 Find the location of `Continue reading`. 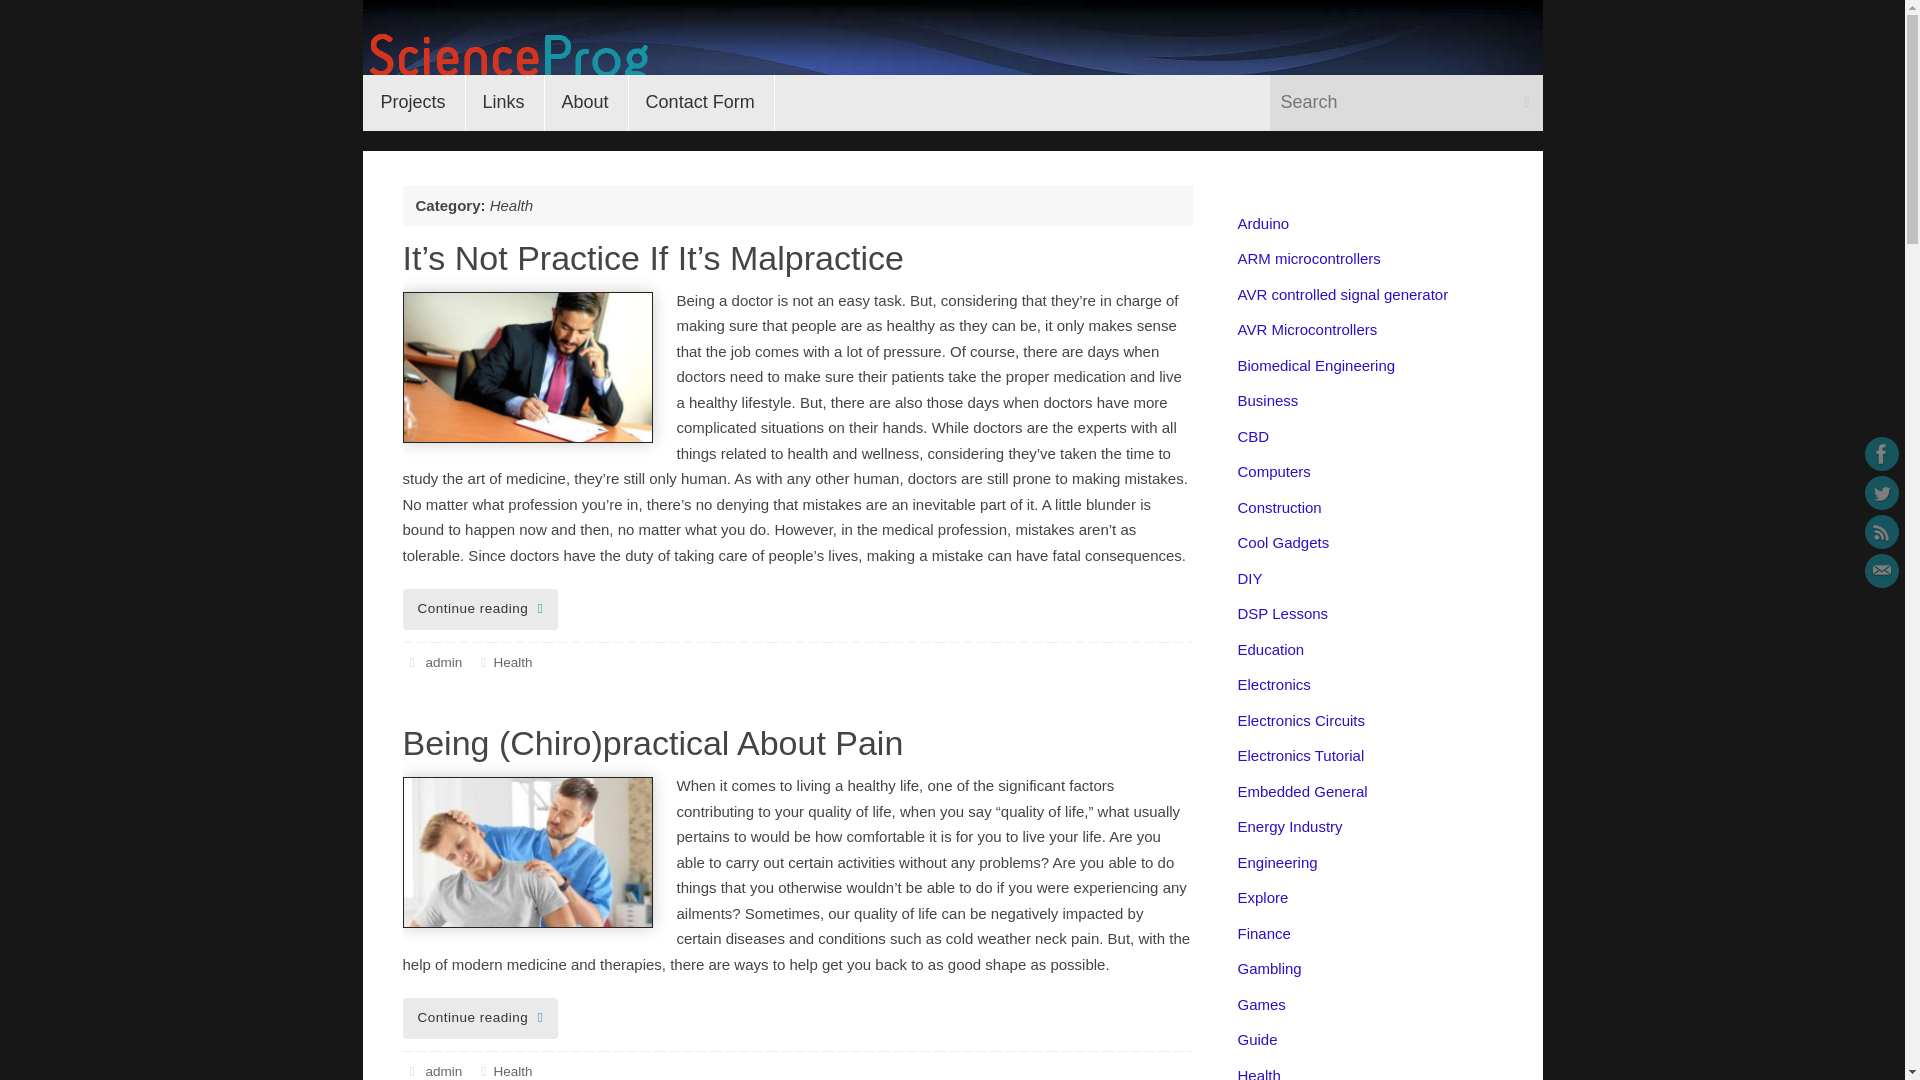

Continue reading is located at coordinates (480, 1018).